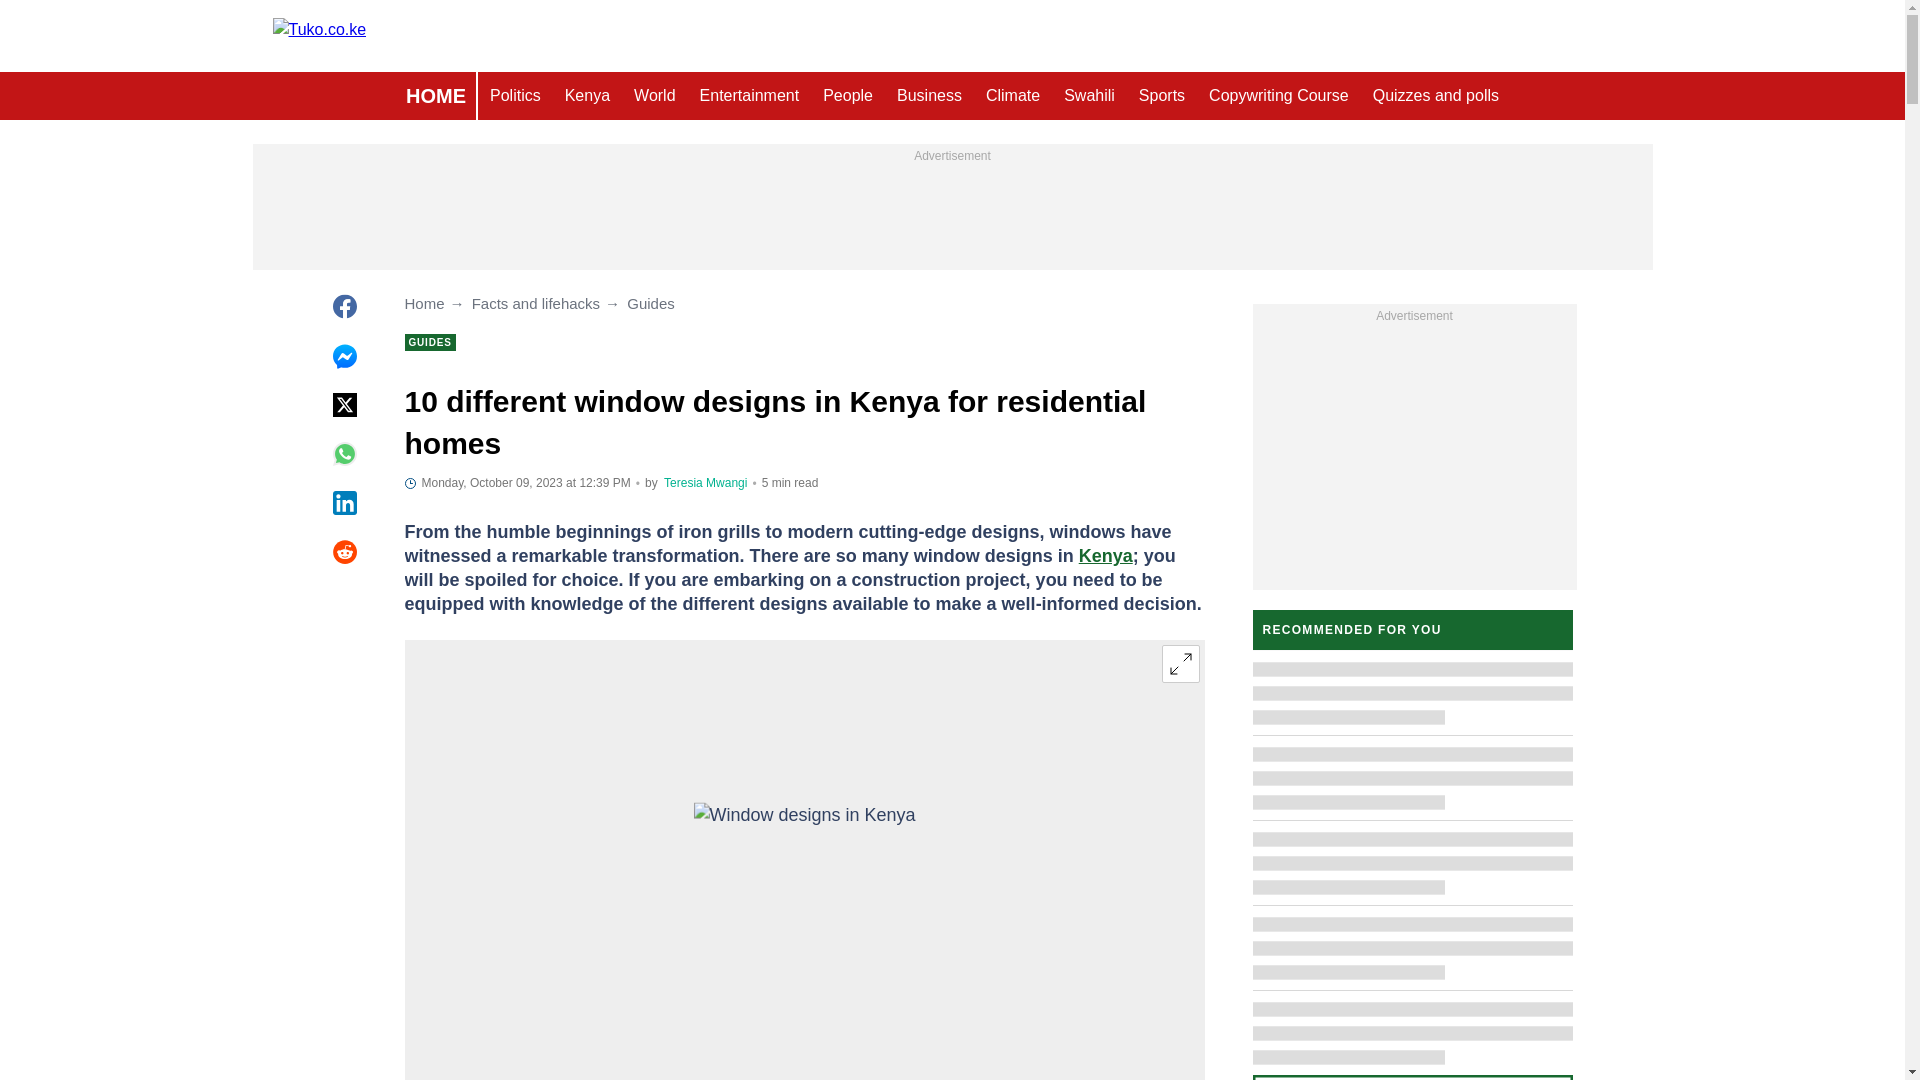  I want to click on Climate, so click(1012, 96).